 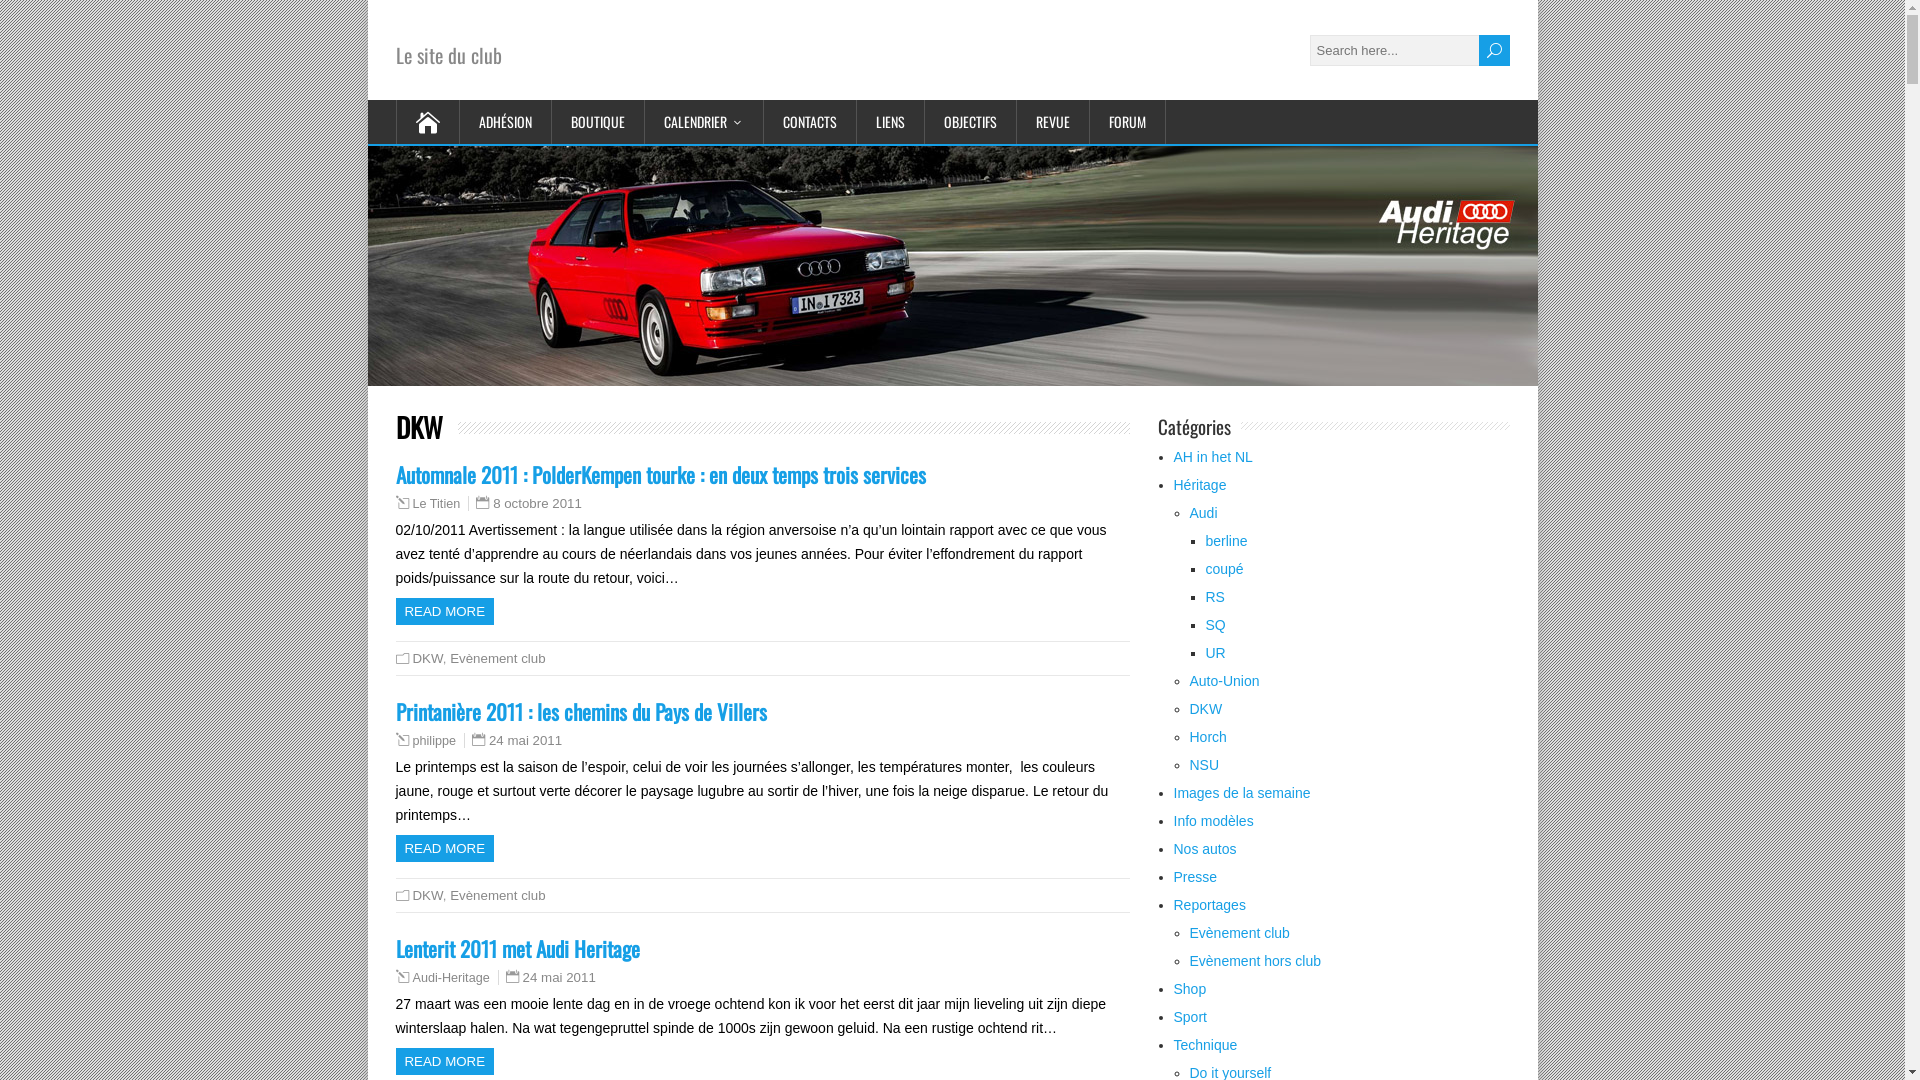 I want to click on 8 octobre 2011, so click(x=538, y=504).